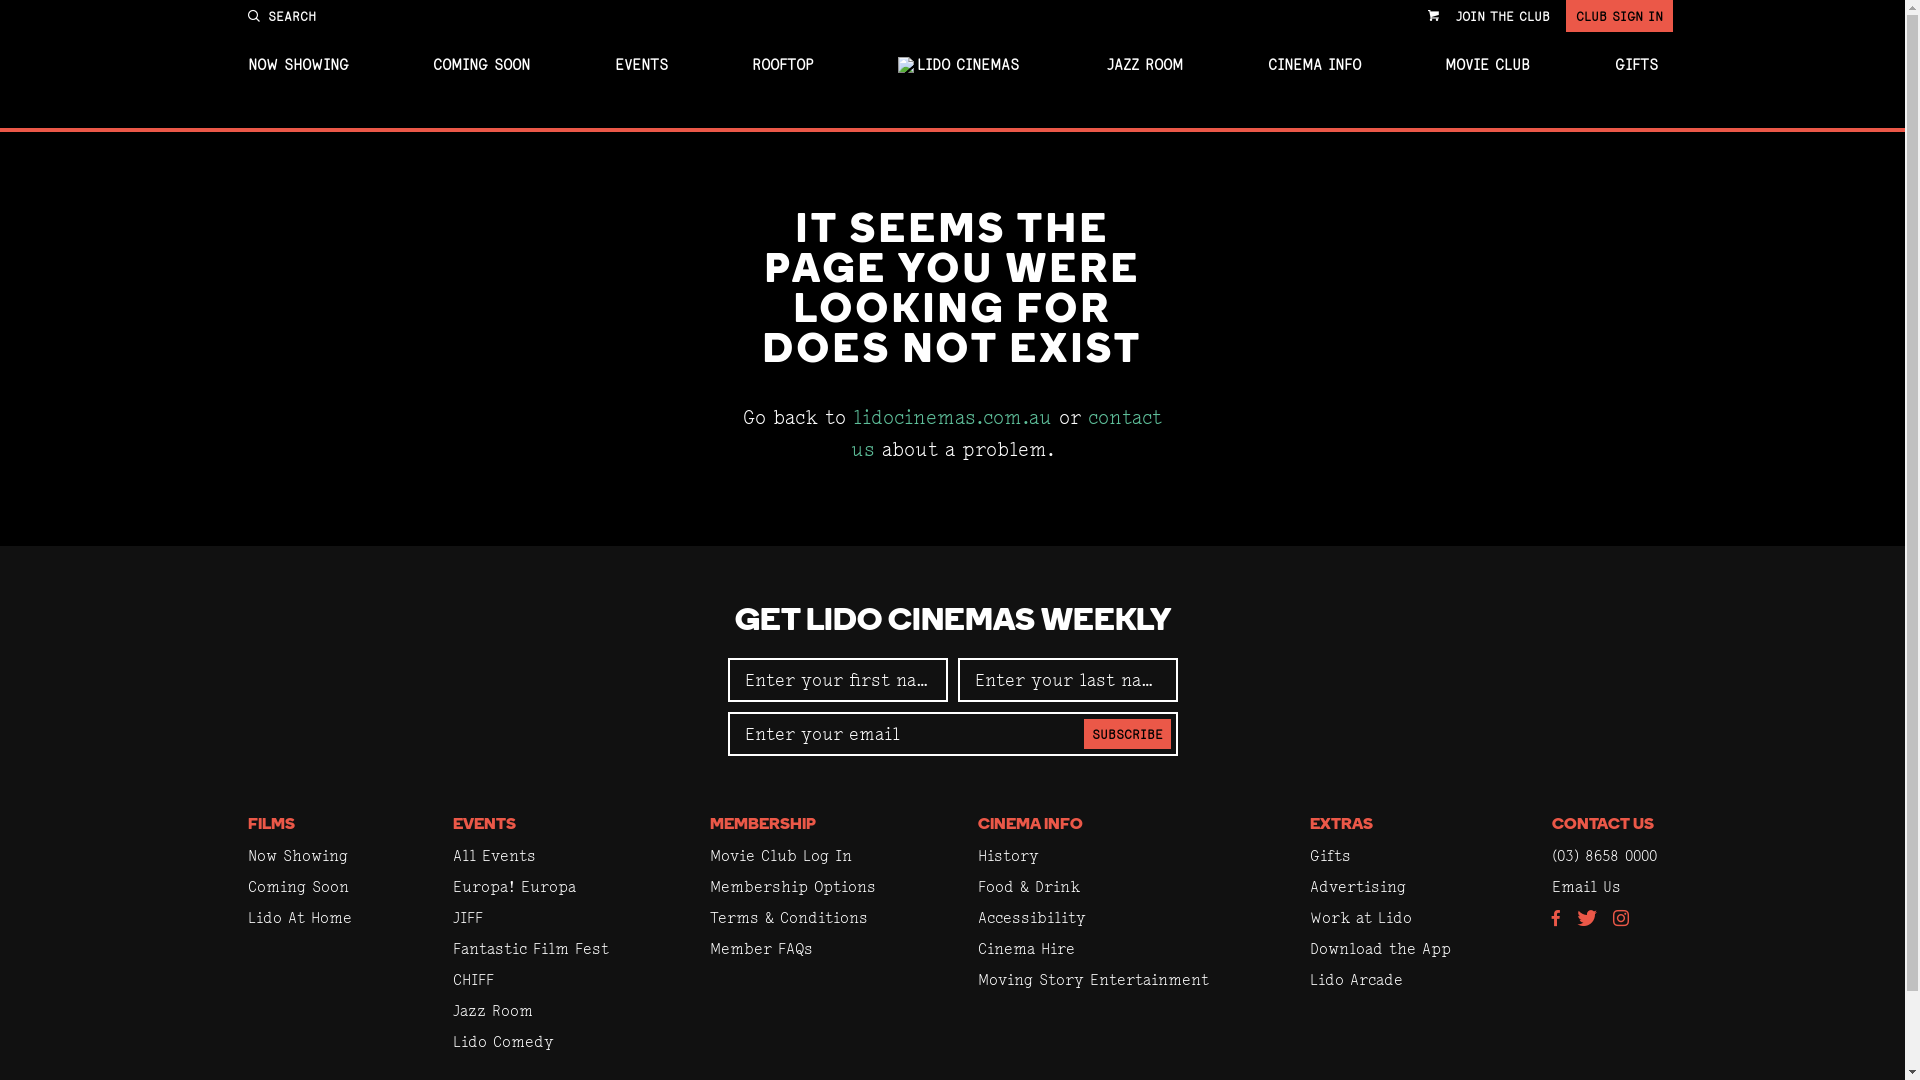  I want to click on Advertising, so click(1358, 886).